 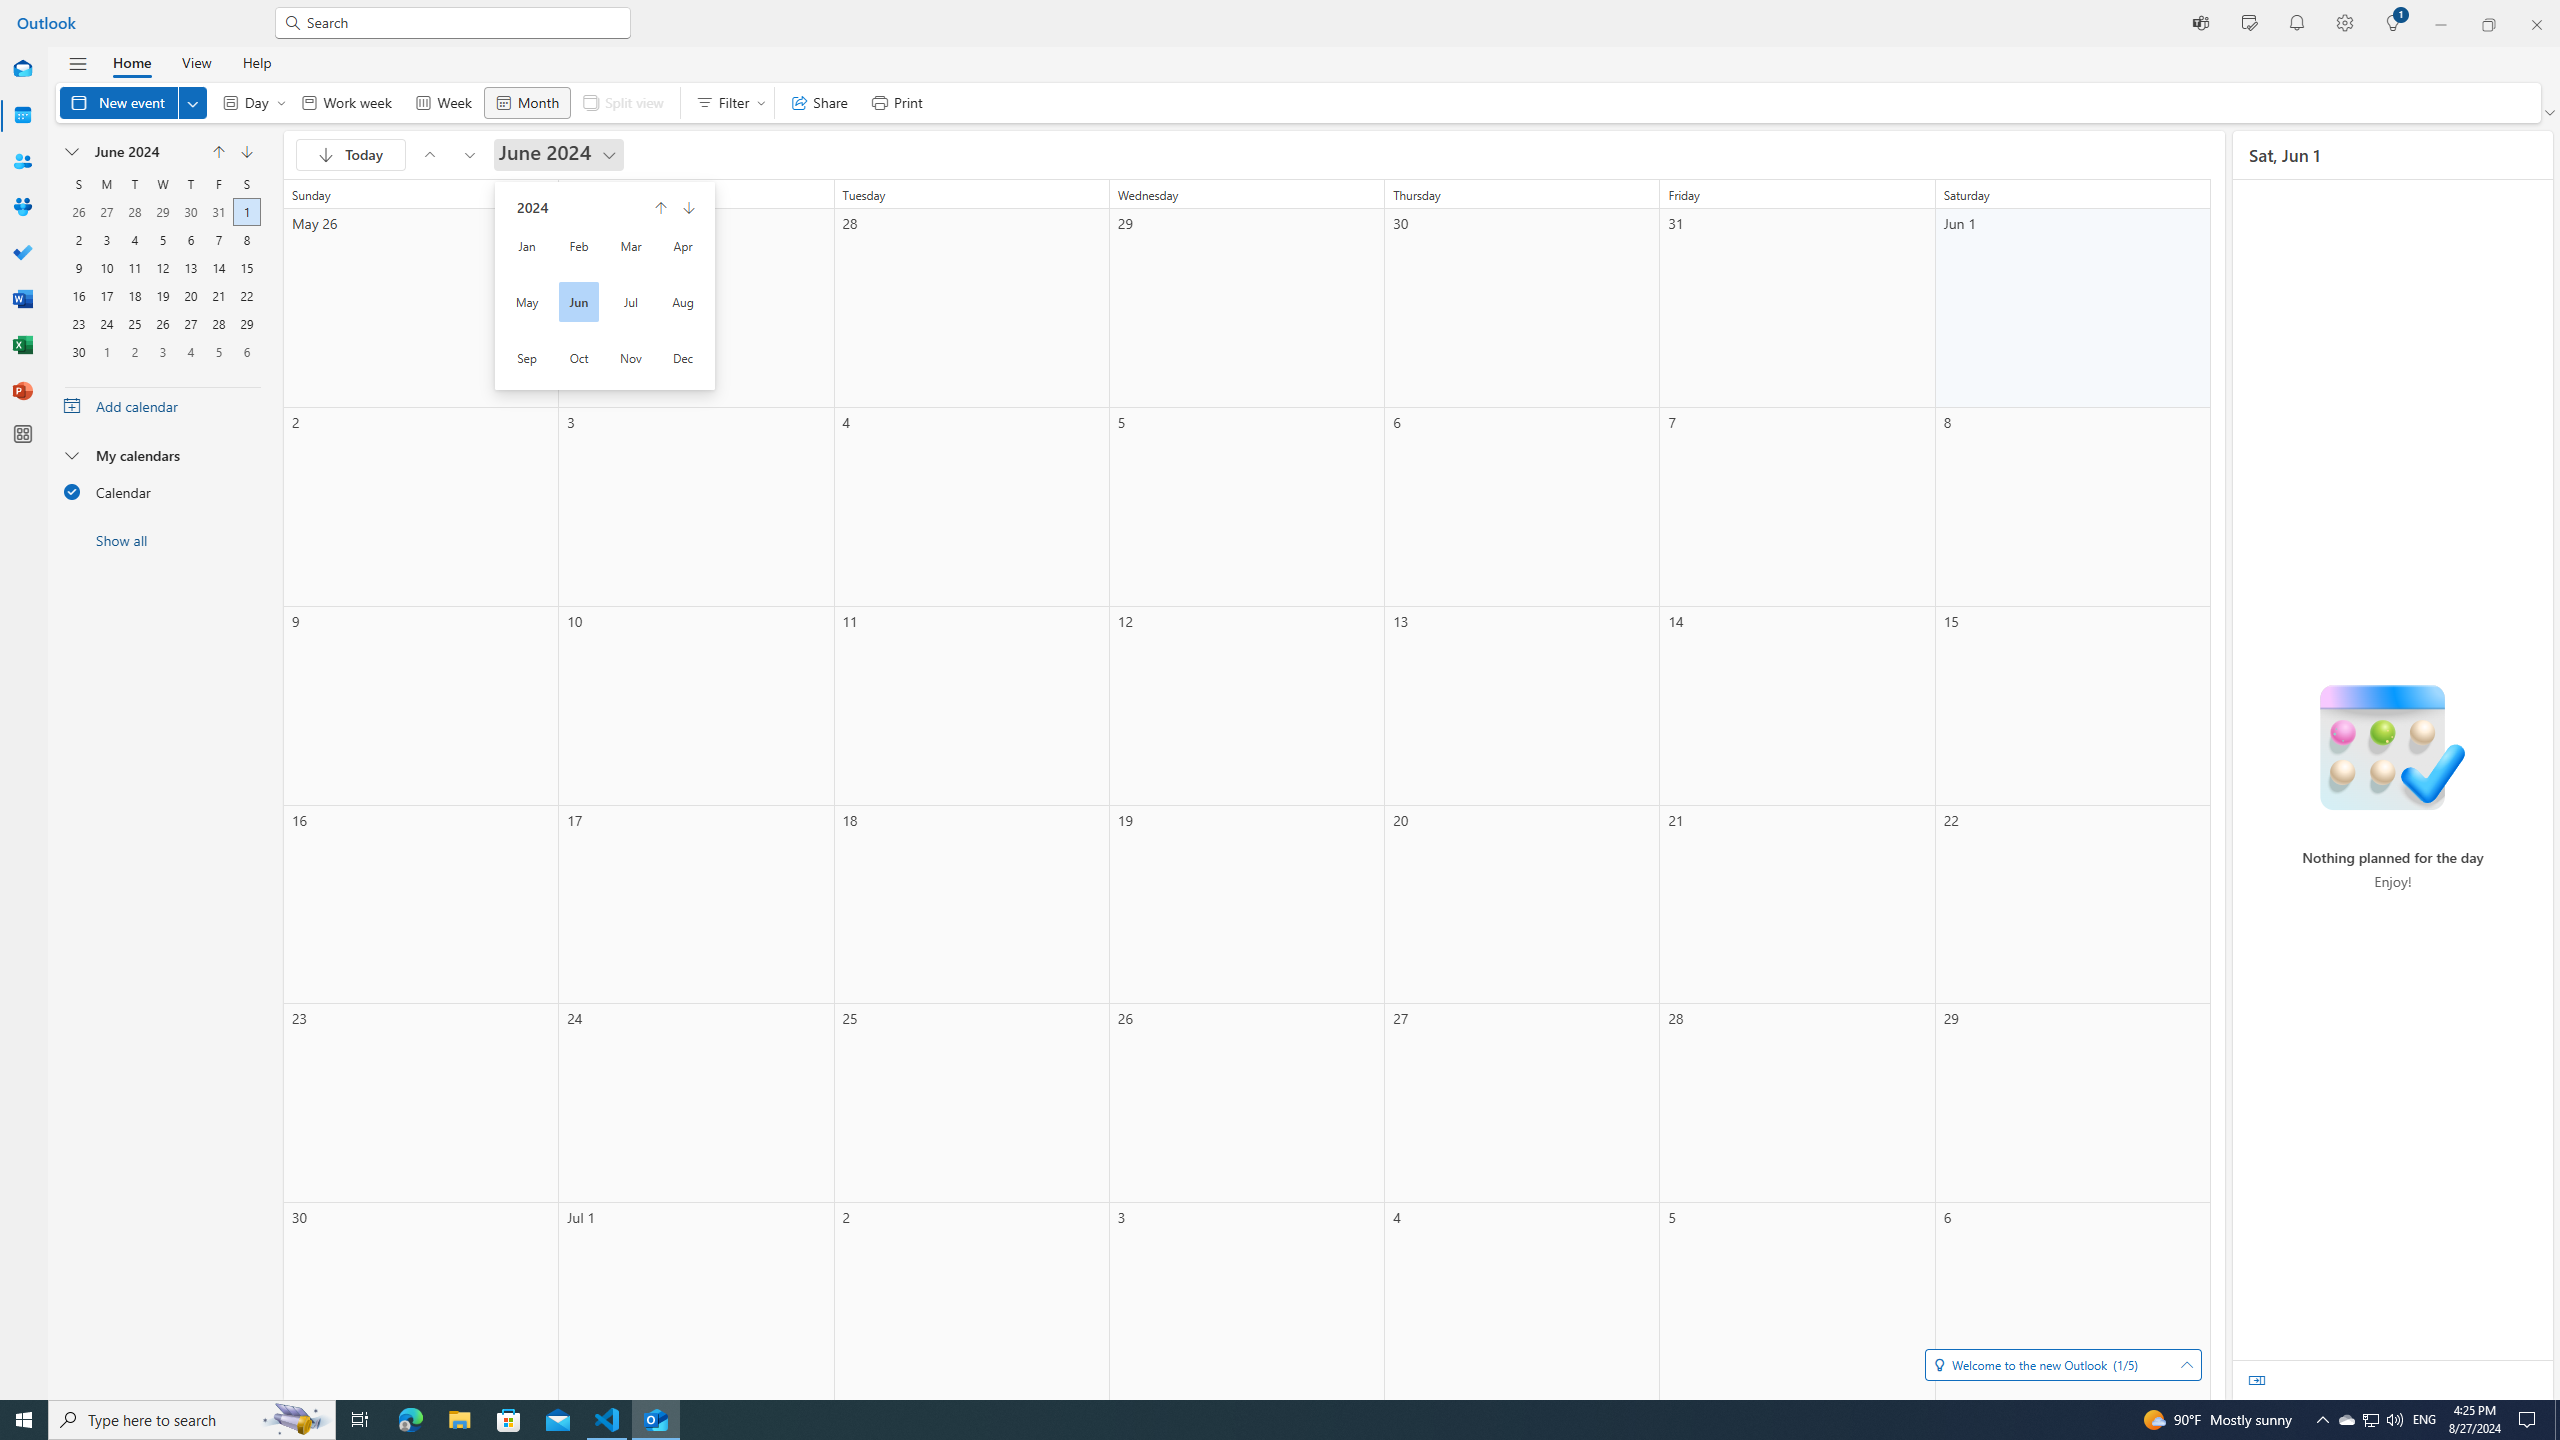 What do you see at coordinates (134, 238) in the screenshot?
I see `4, June, 2024` at bounding box center [134, 238].